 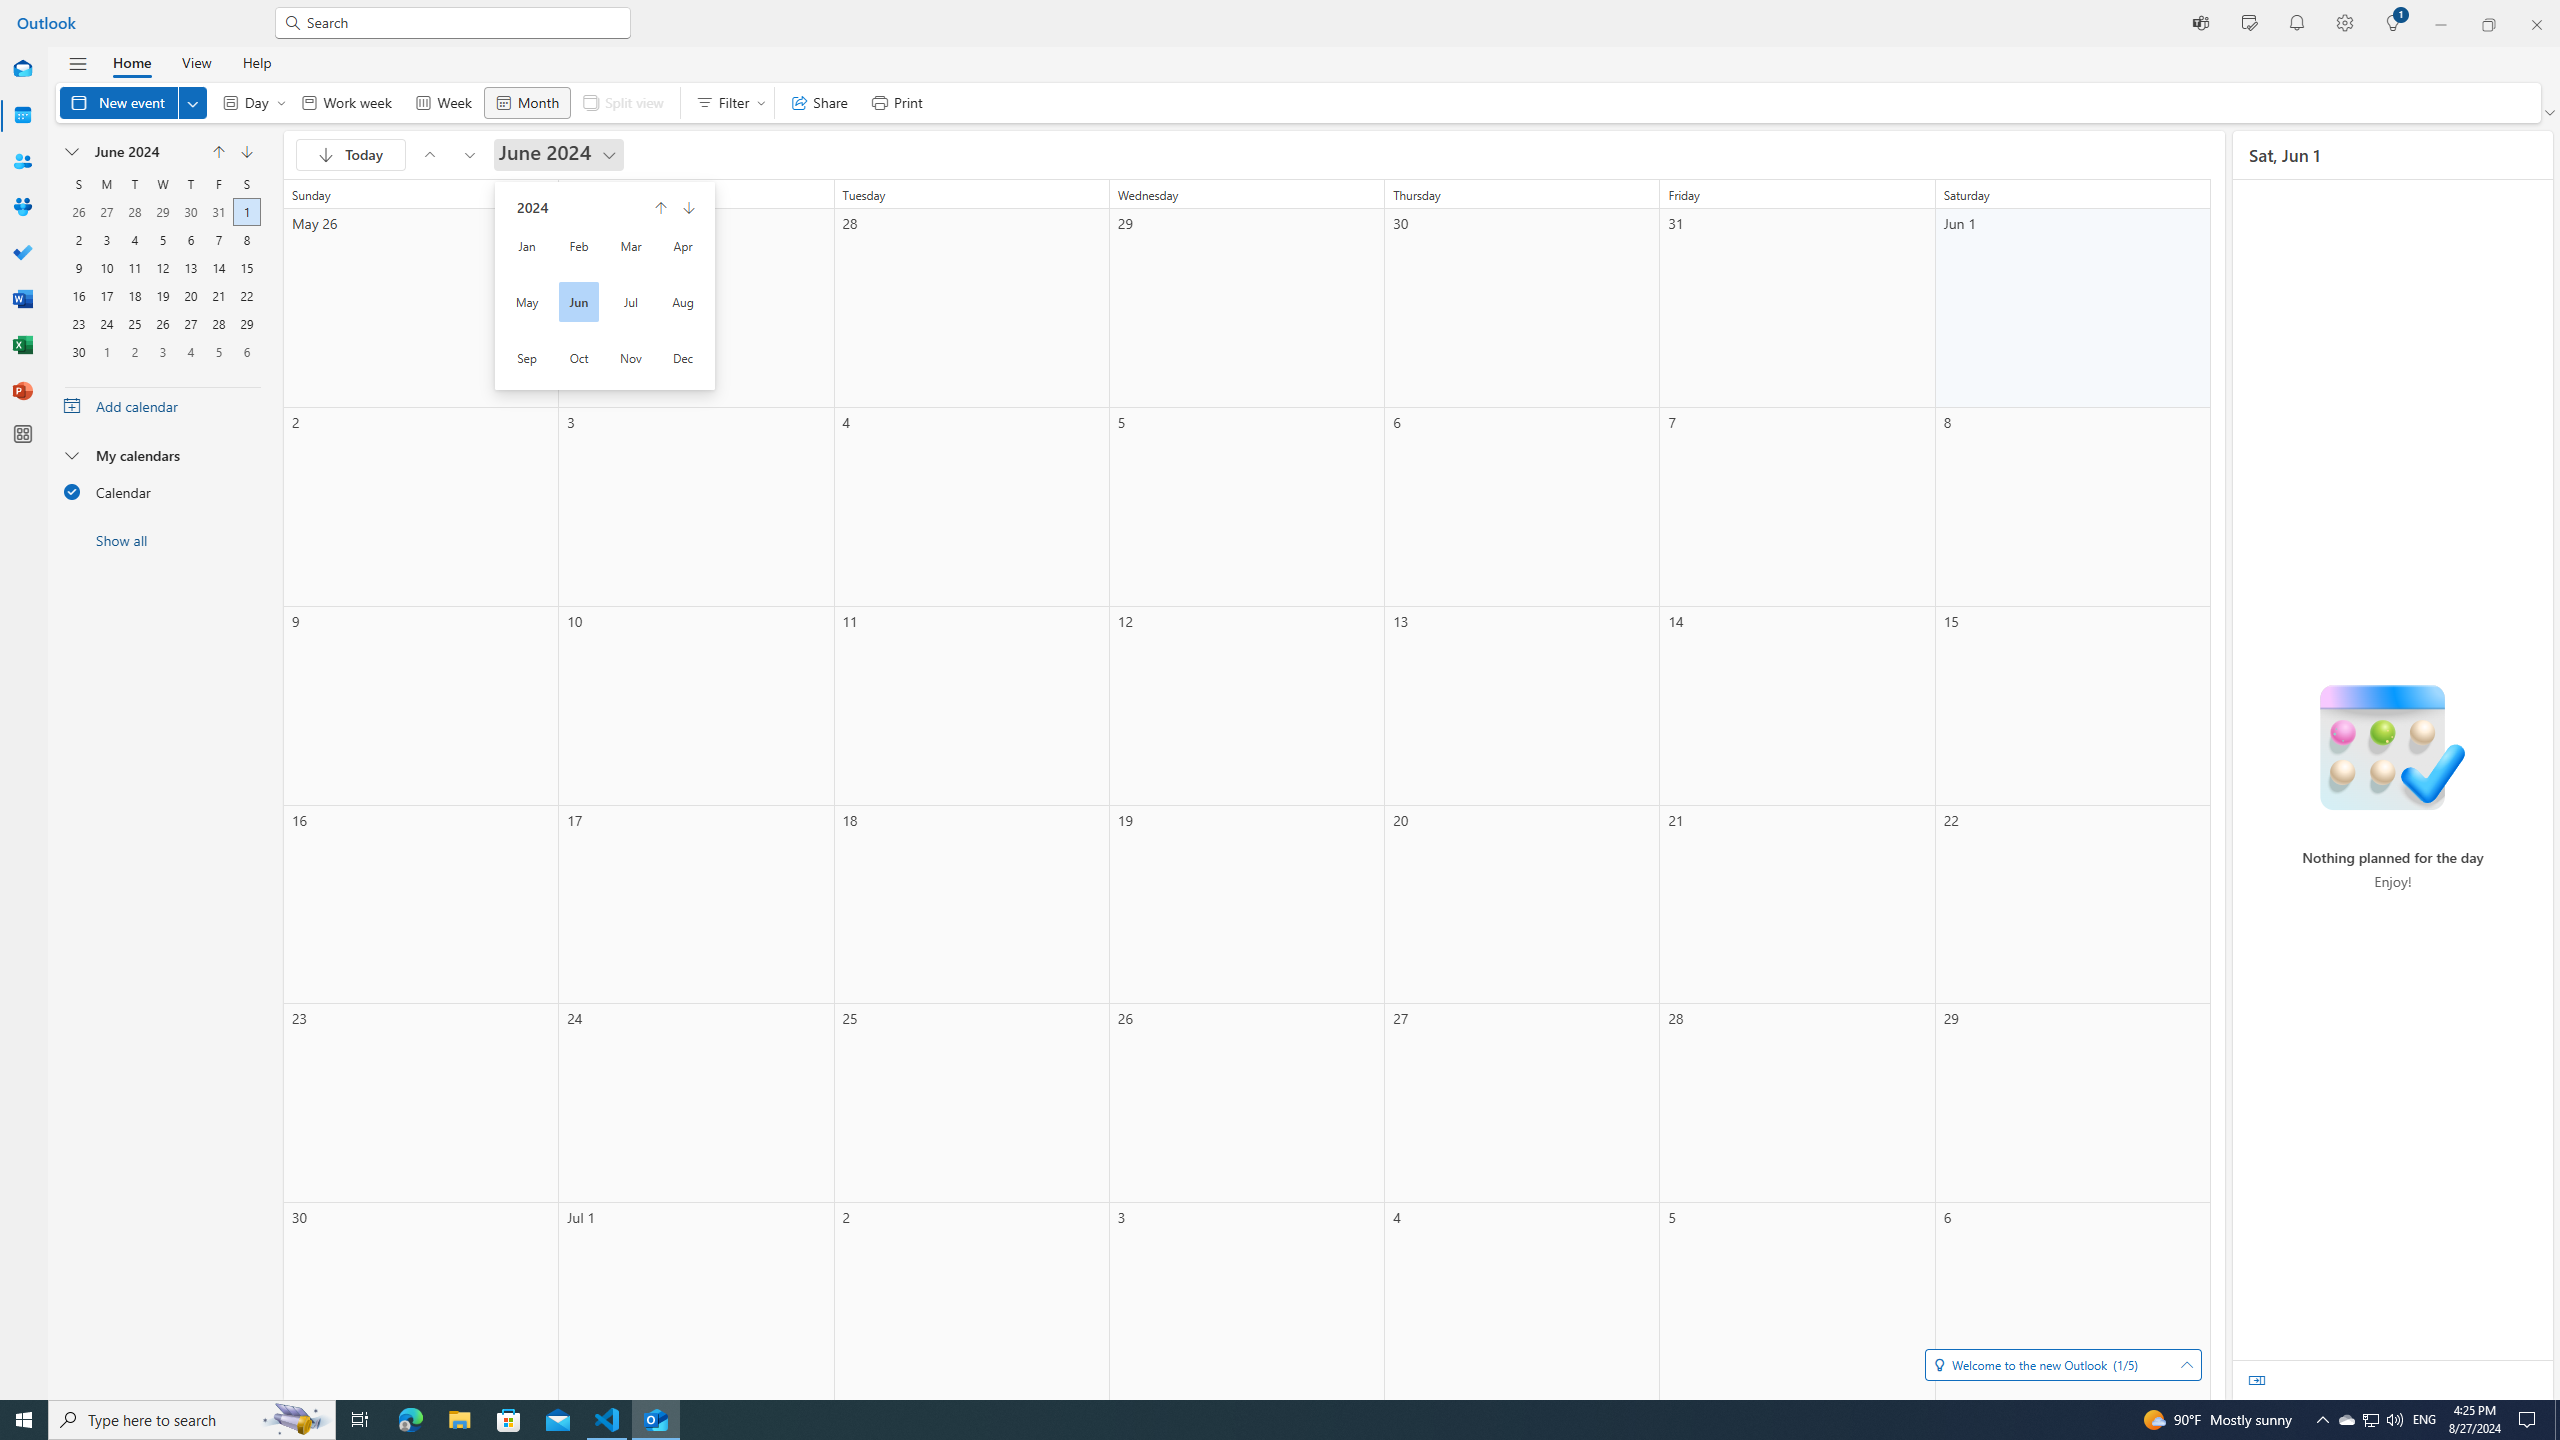 What do you see at coordinates (134, 238) in the screenshot?
I see `4, June, 2024` at bounding box center [134, 238].